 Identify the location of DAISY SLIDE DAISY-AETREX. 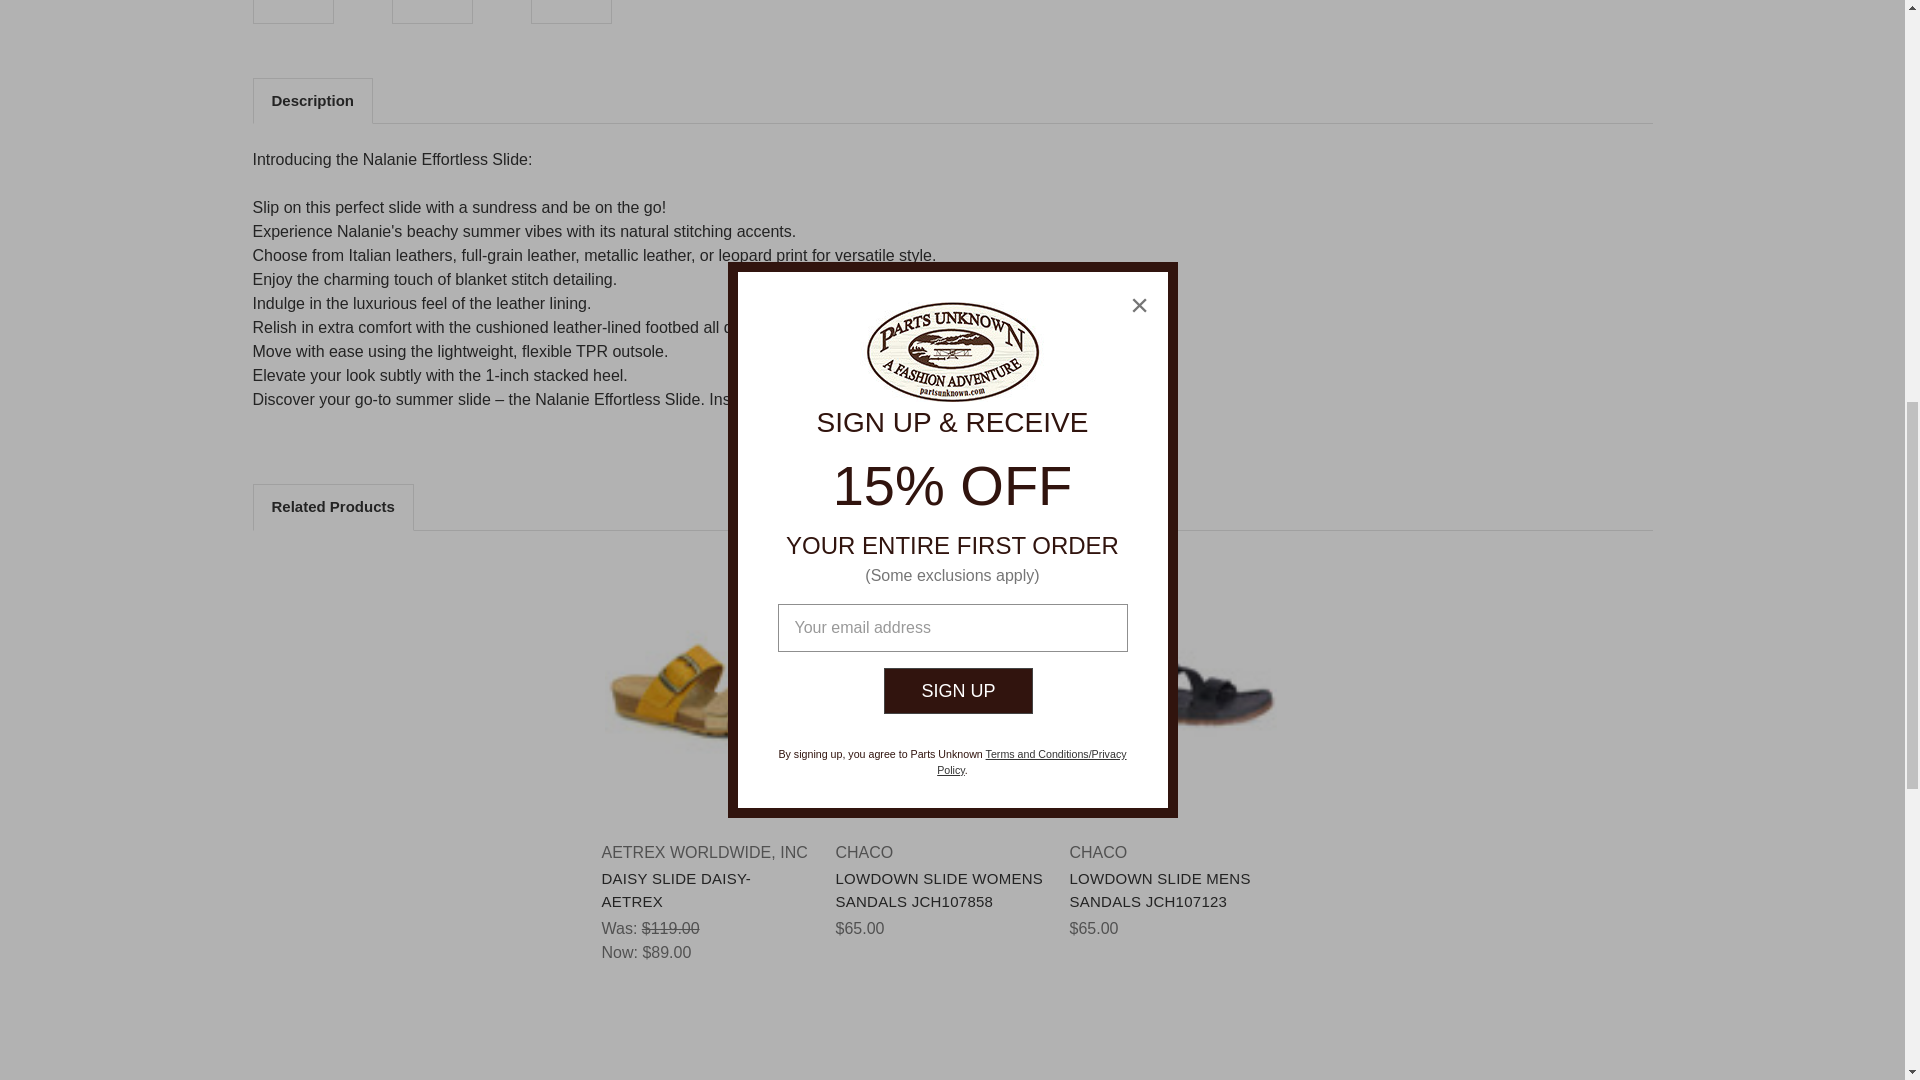
(706, 691).